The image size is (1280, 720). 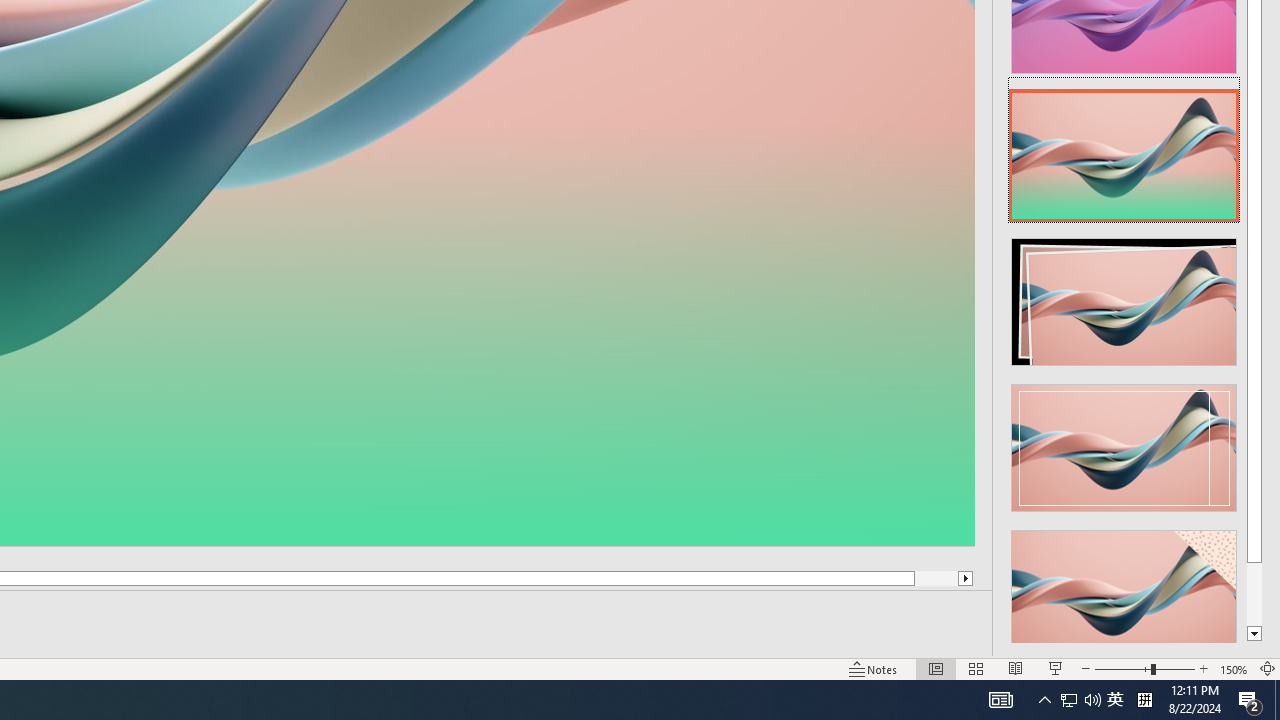 What do you see at coordinates (936, 668) in the screenshot?
I see `Normal` at bounding box center [936, 668].